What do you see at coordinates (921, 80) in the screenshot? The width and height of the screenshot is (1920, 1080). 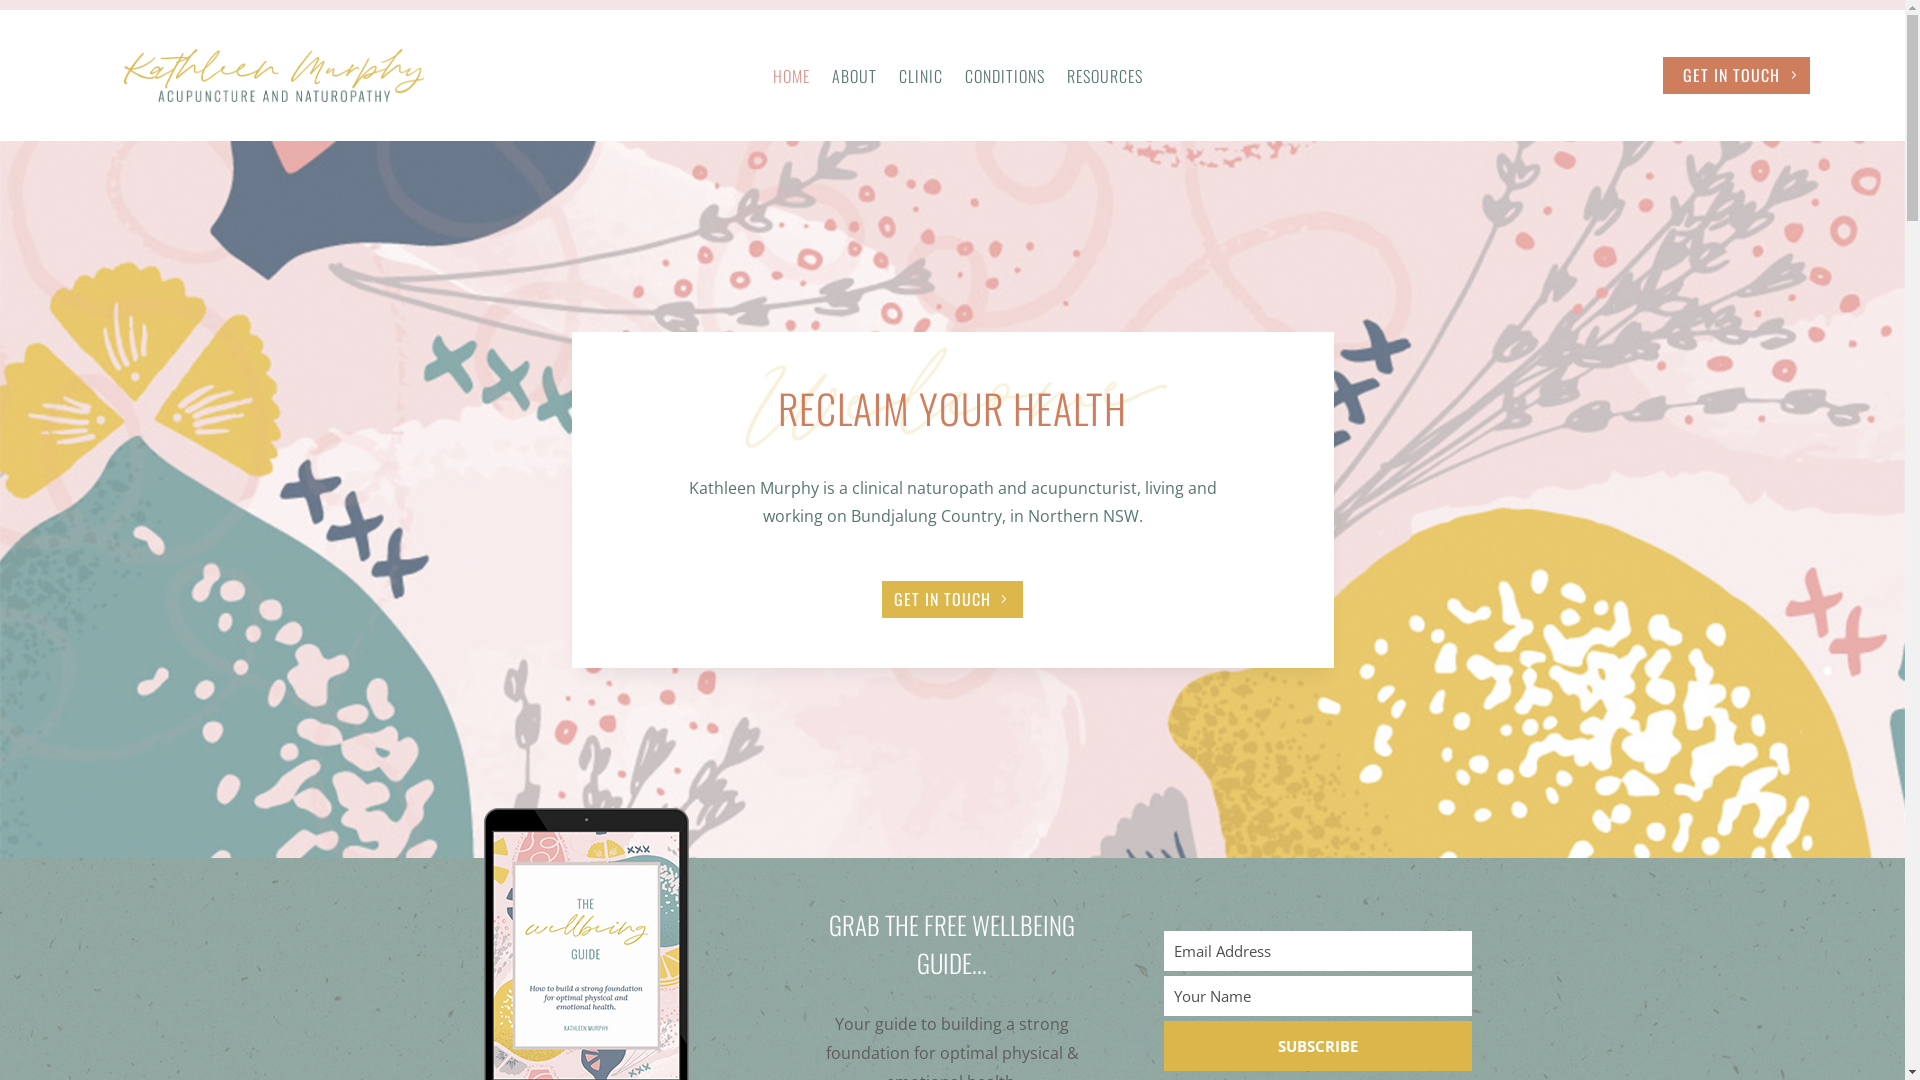 I see `CLINIC` at bounding box center [921, 80].